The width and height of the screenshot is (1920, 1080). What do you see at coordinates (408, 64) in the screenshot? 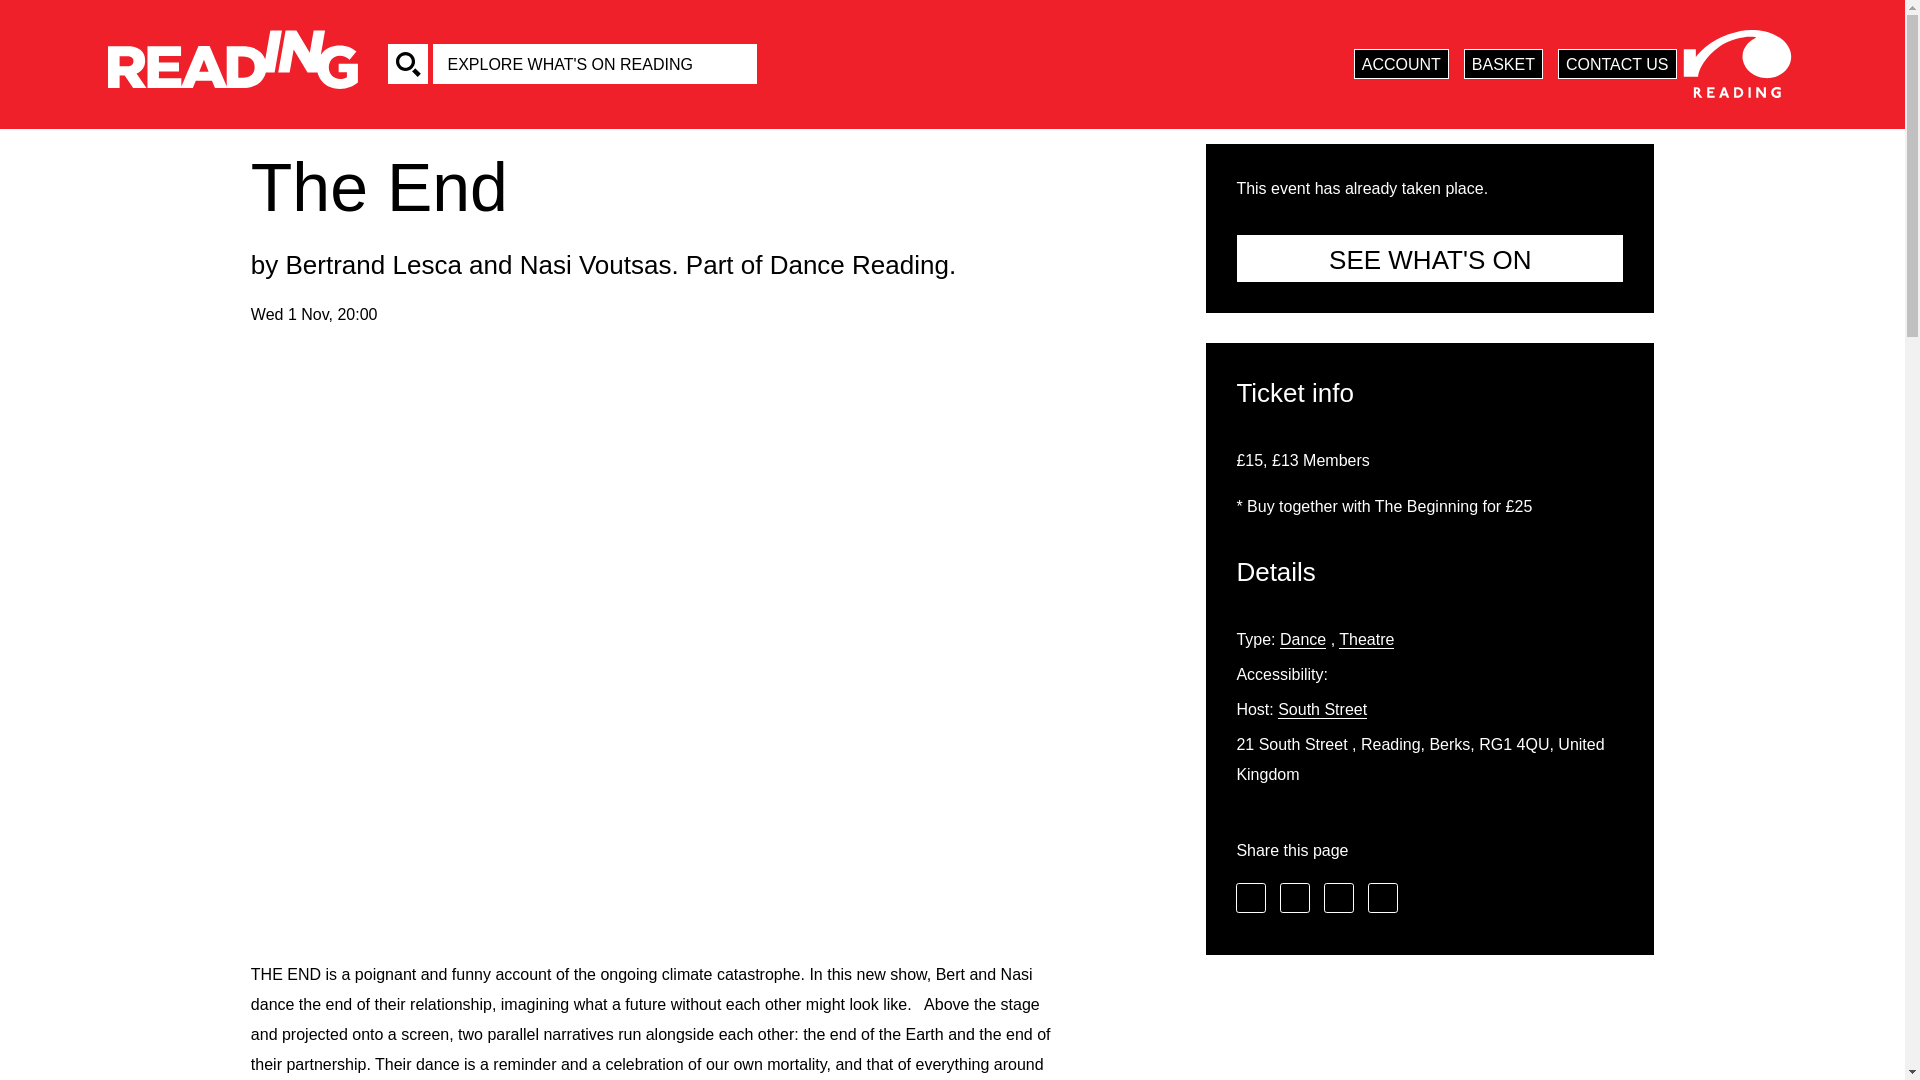
I see `Search` at bounding box center [408, 64].